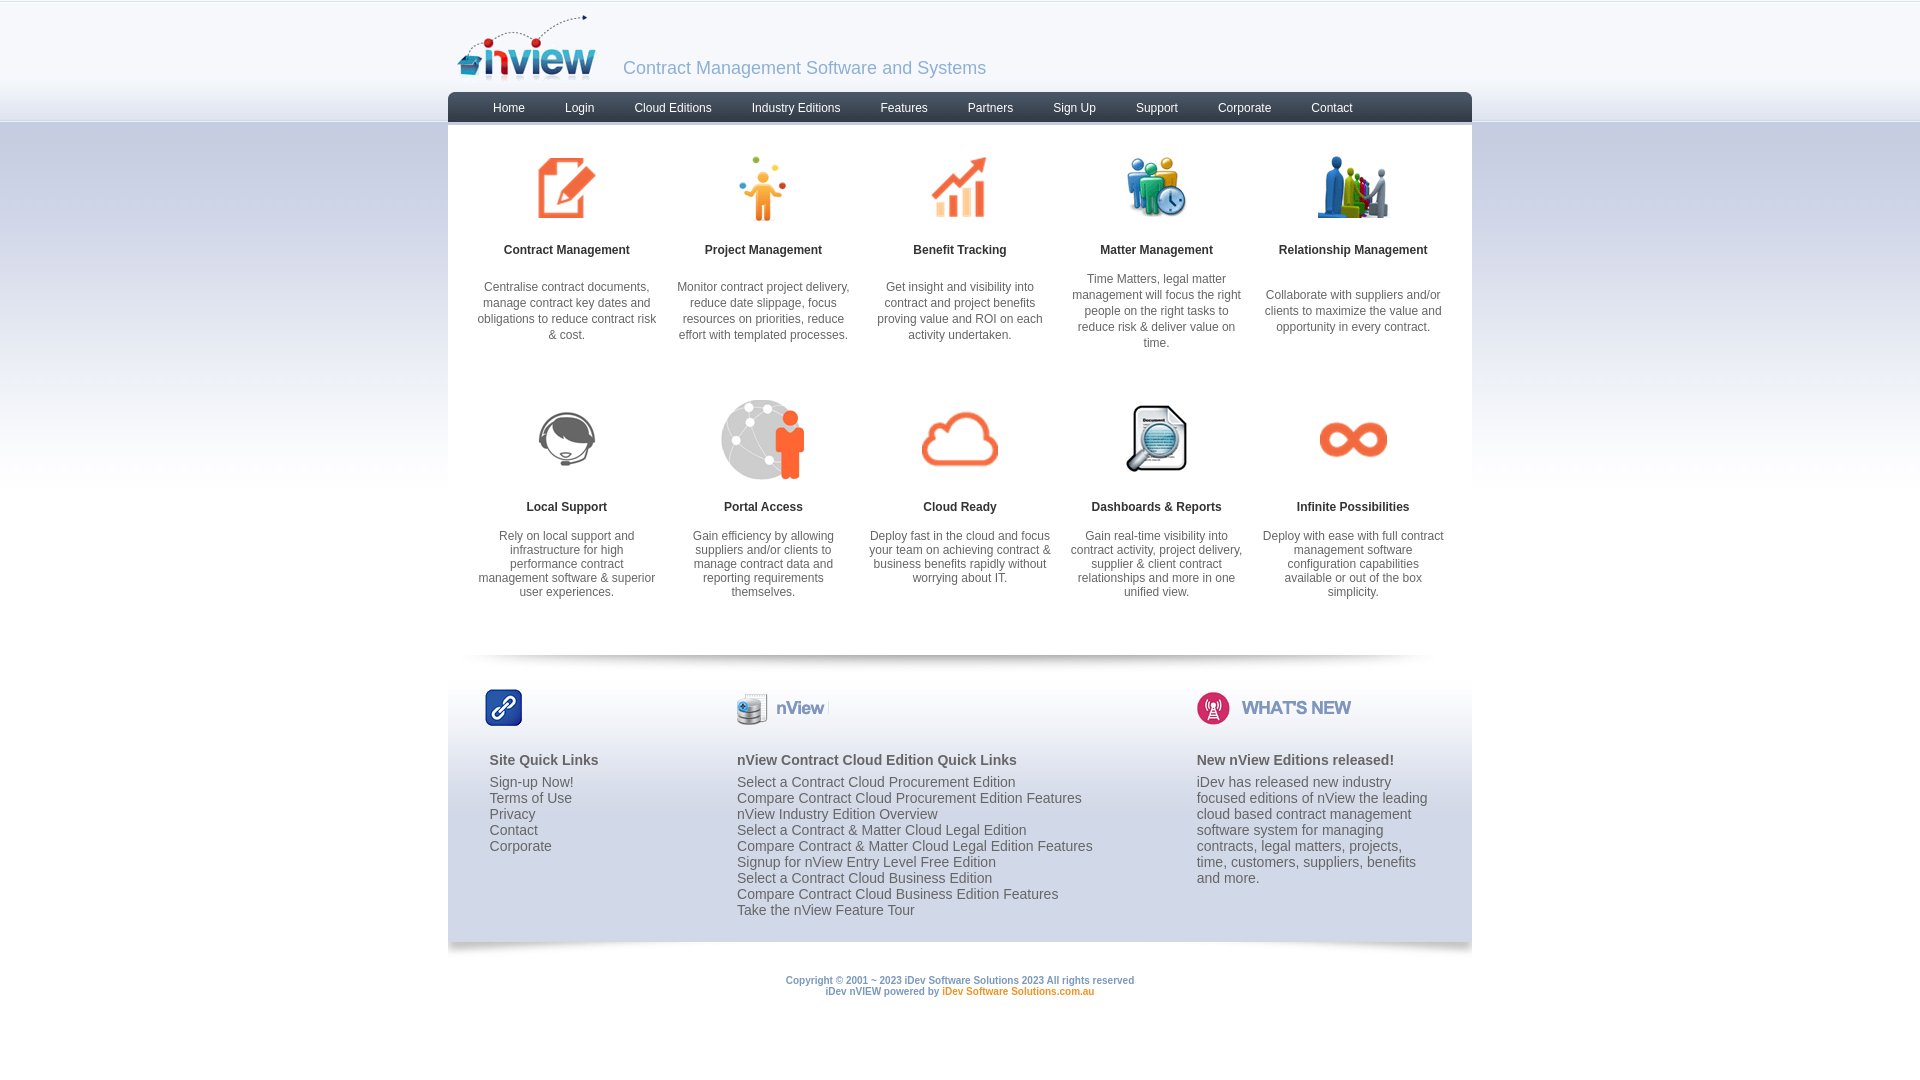 The width and height of the screenshot is (1920, 1080). I want to click on Compare Contract Cloud Procurement Edition Features, so click(910, 798).